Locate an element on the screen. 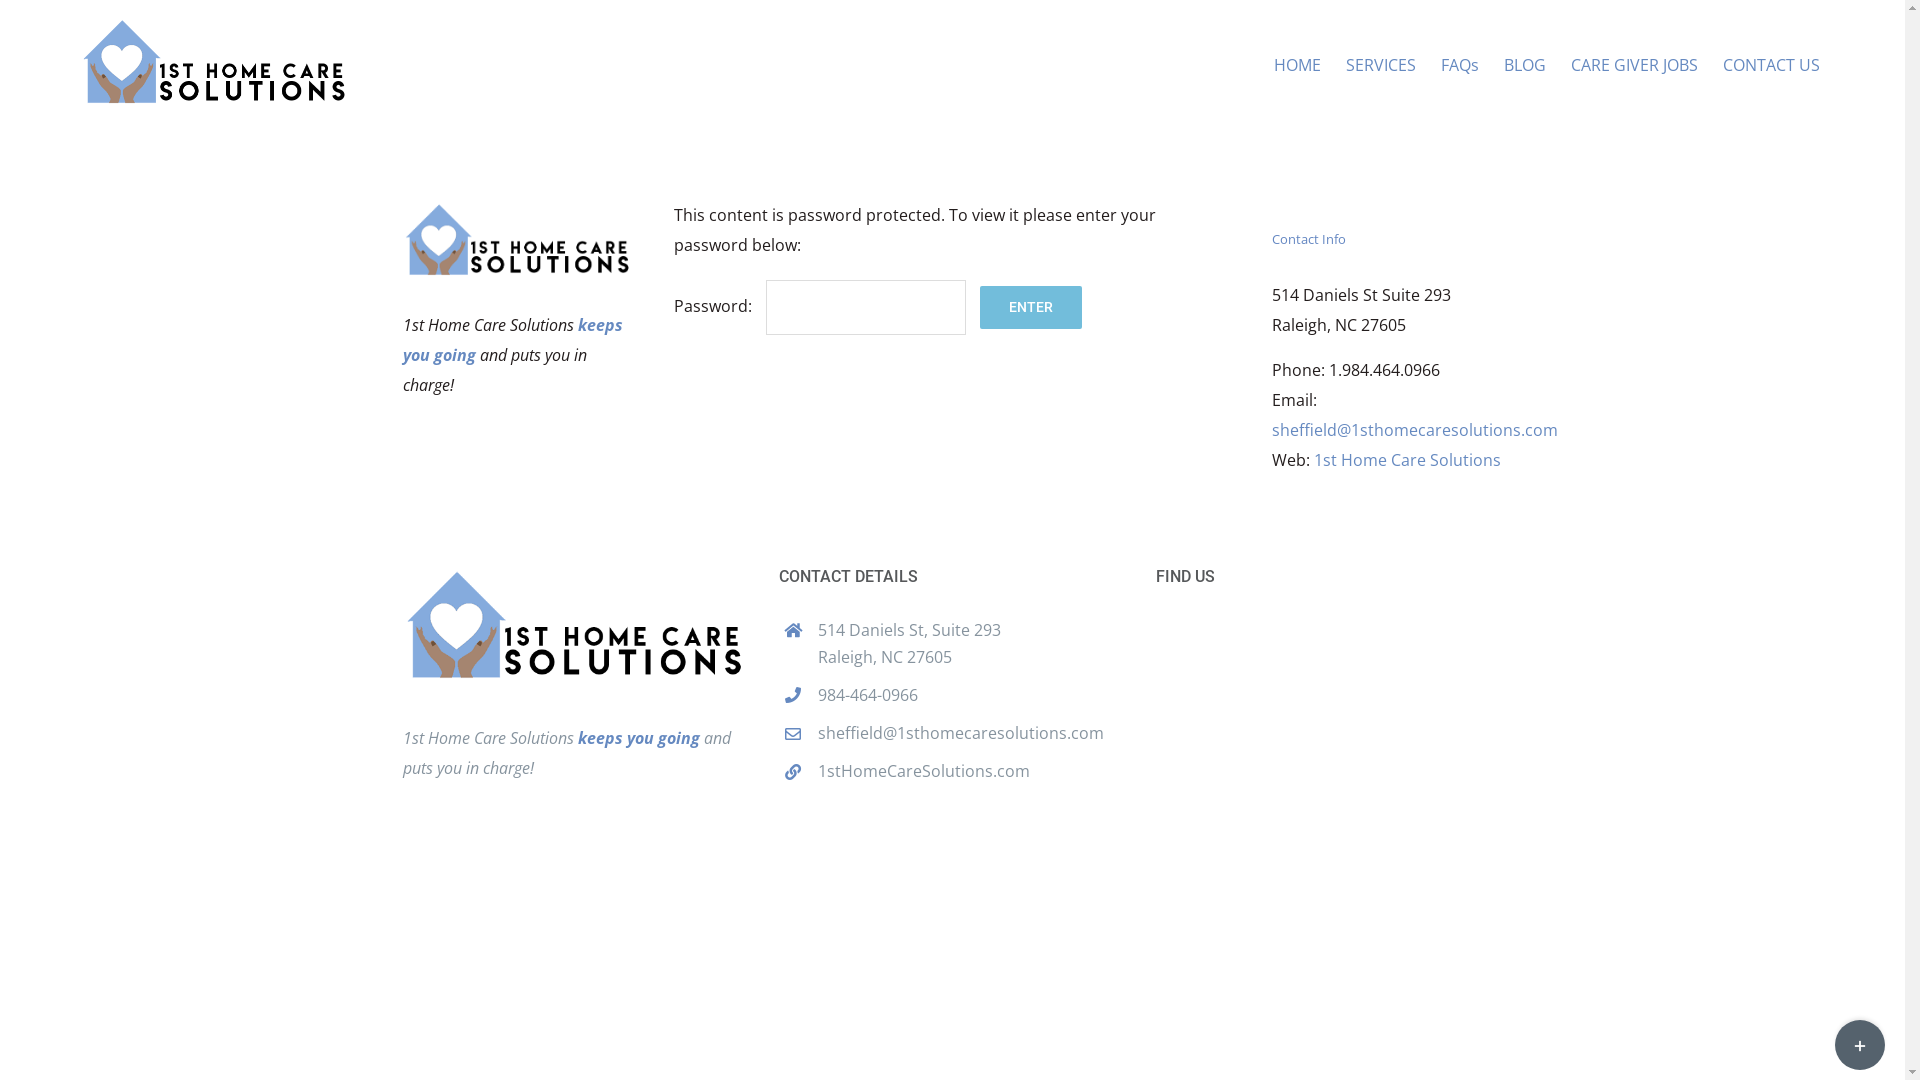  sheffield@1sthomecaresolutions.com is located at coordinates (1415, 429).